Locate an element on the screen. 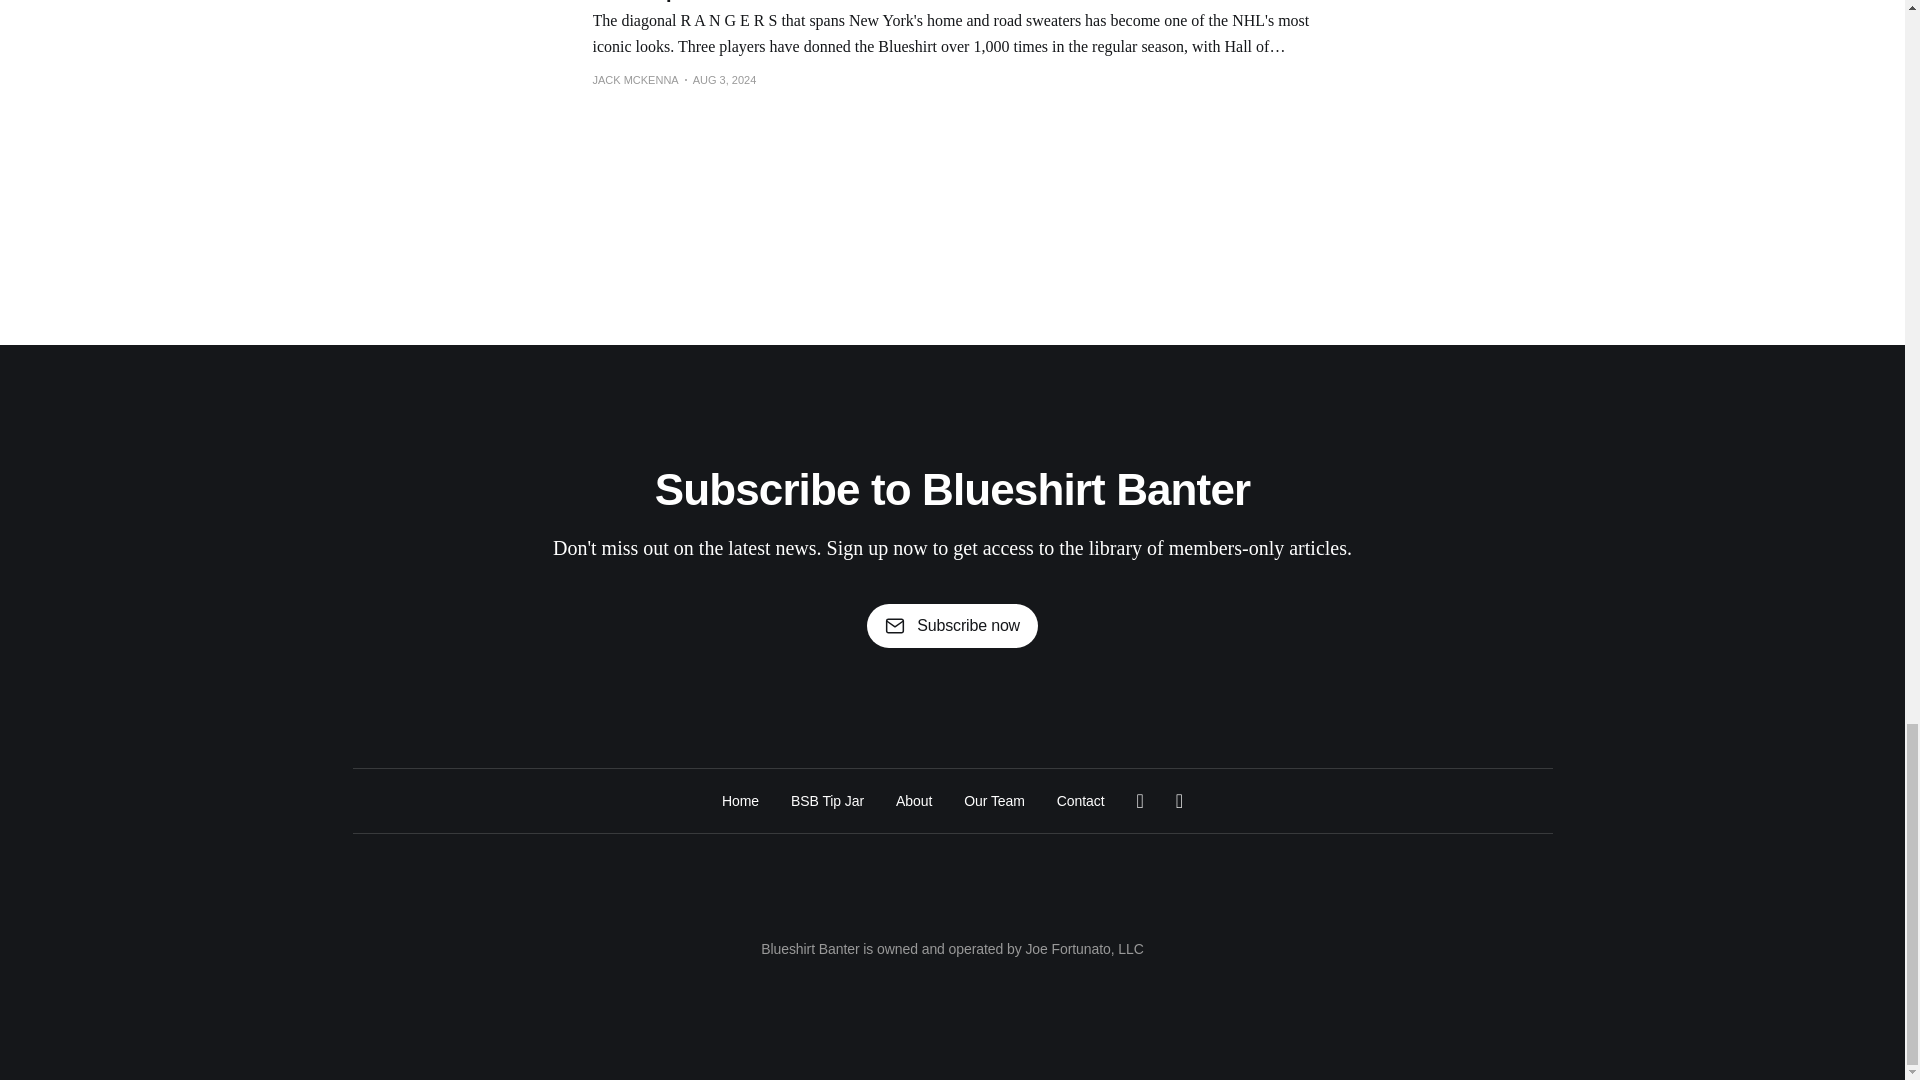  Home is located at coordinates (740, 800).